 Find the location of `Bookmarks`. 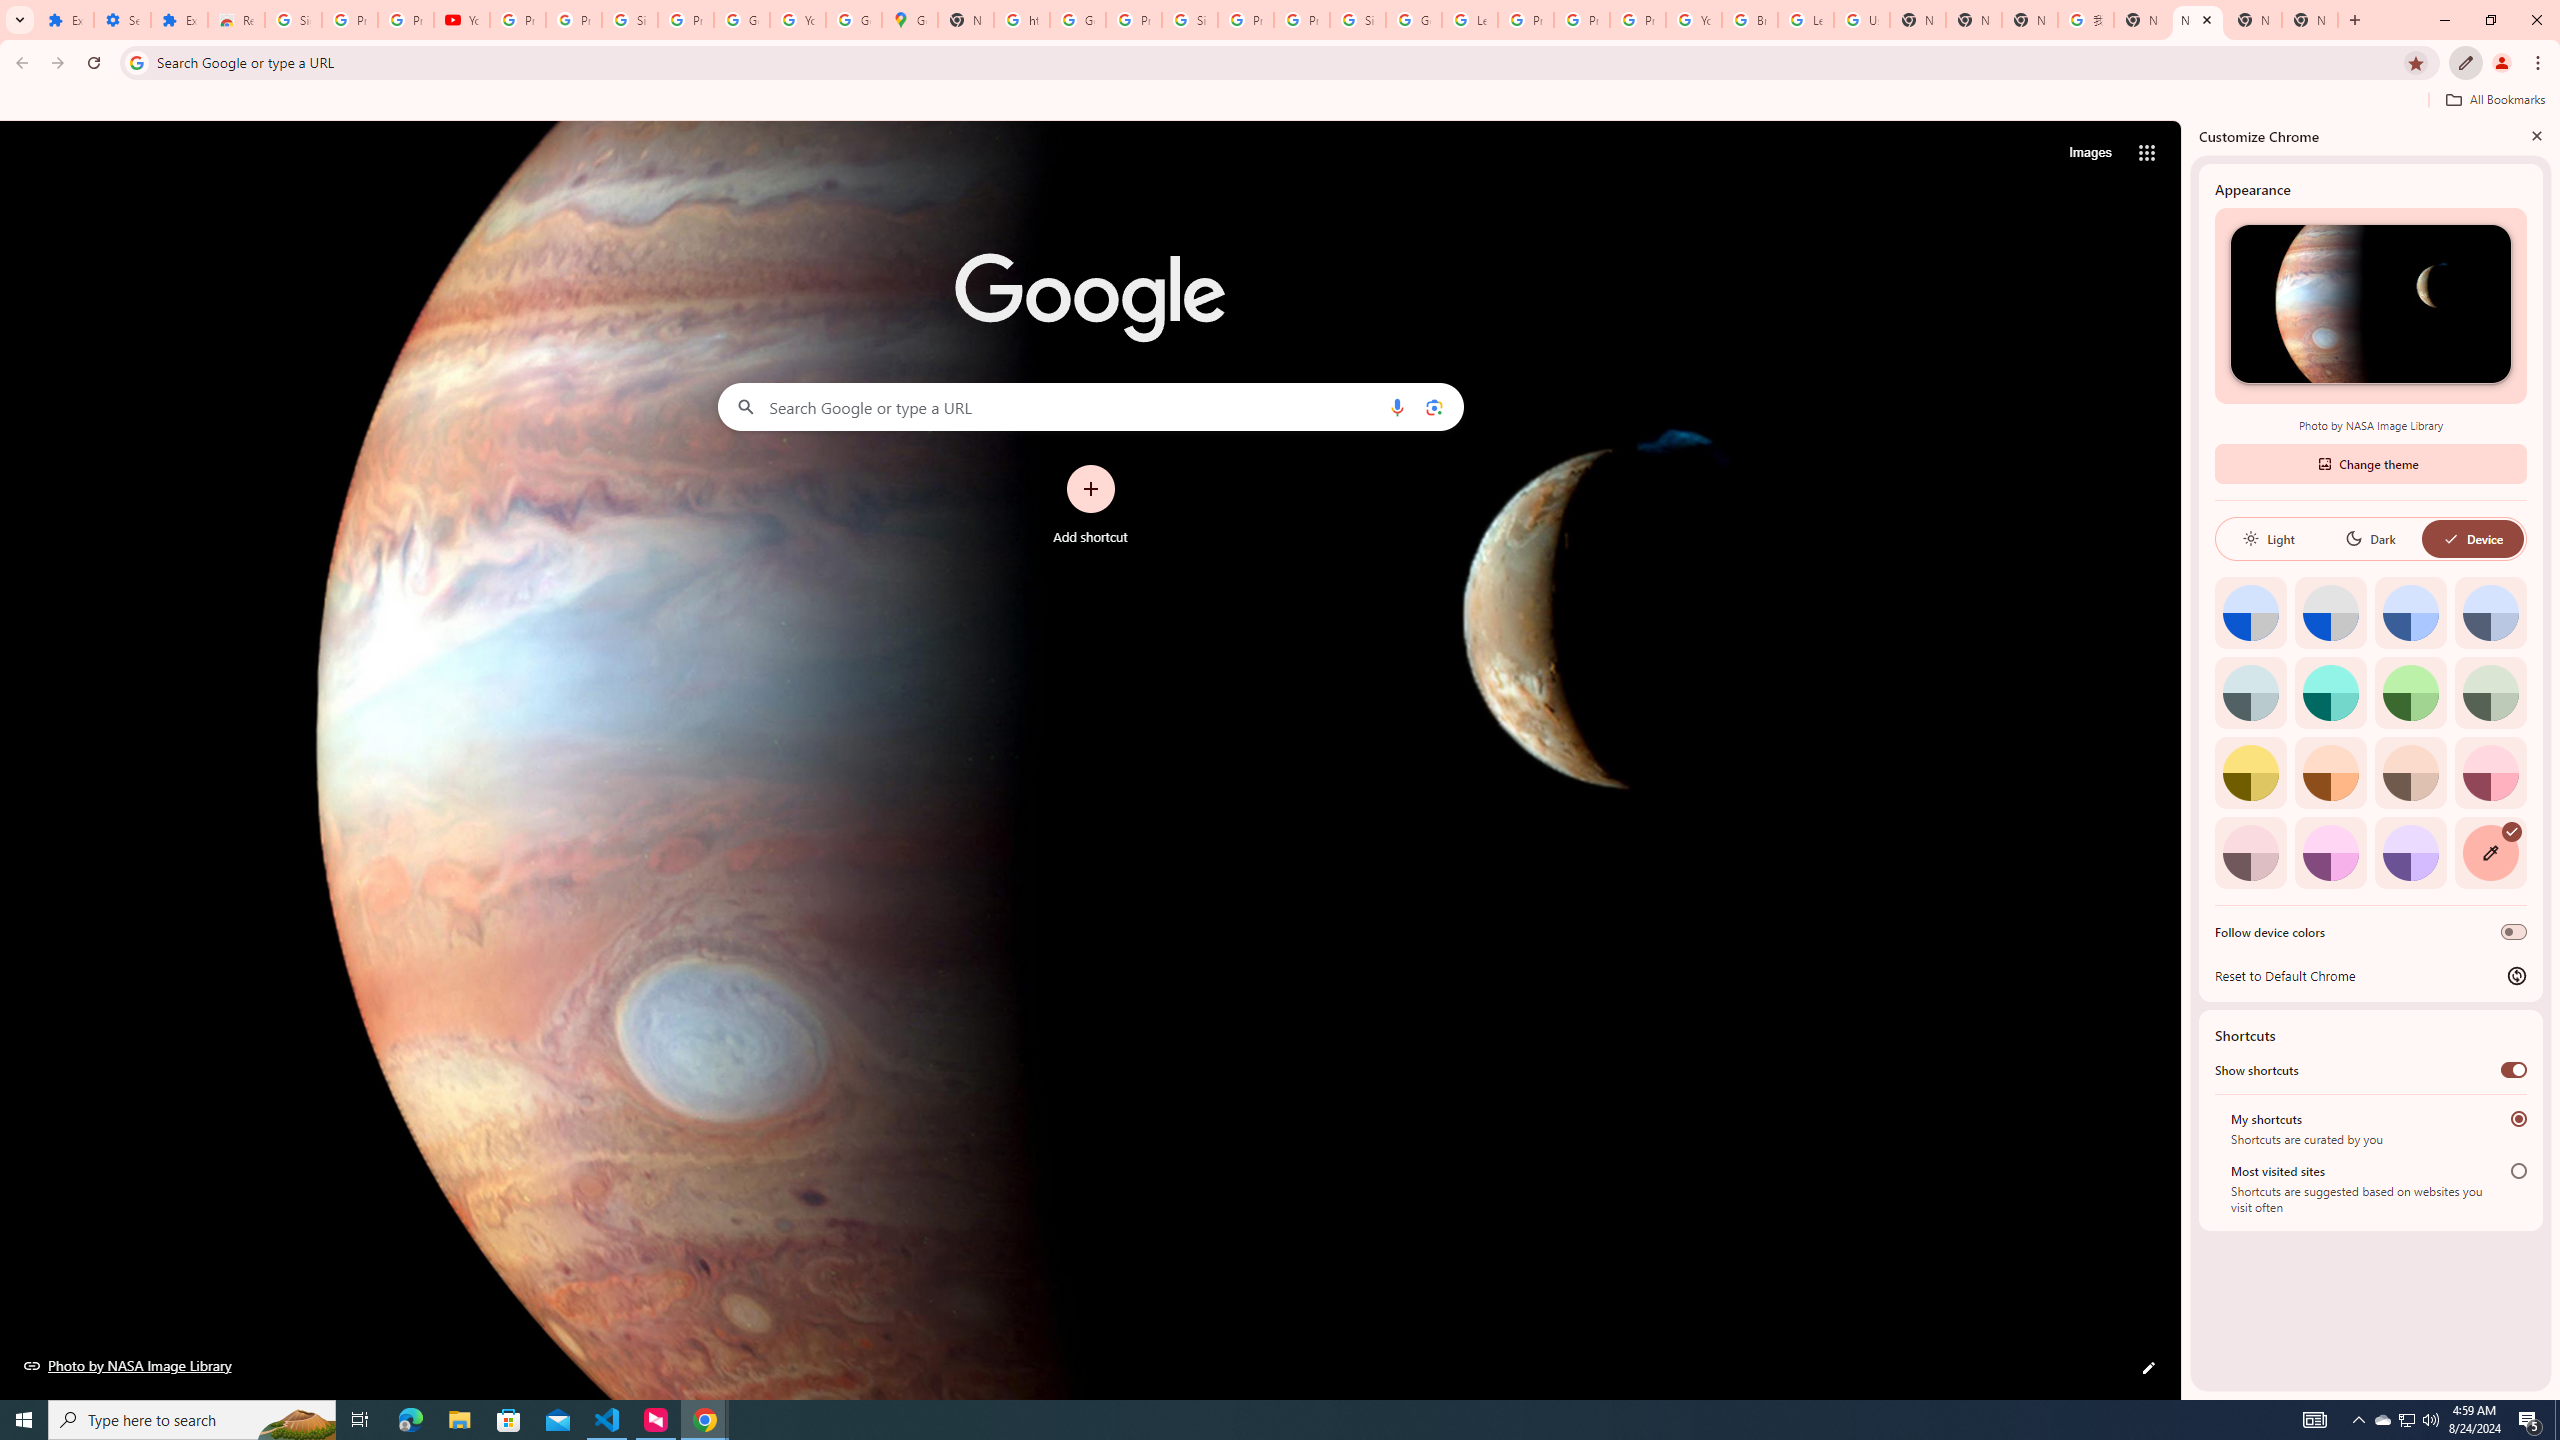

Bookmarks is located at coordinates (1280, 102).